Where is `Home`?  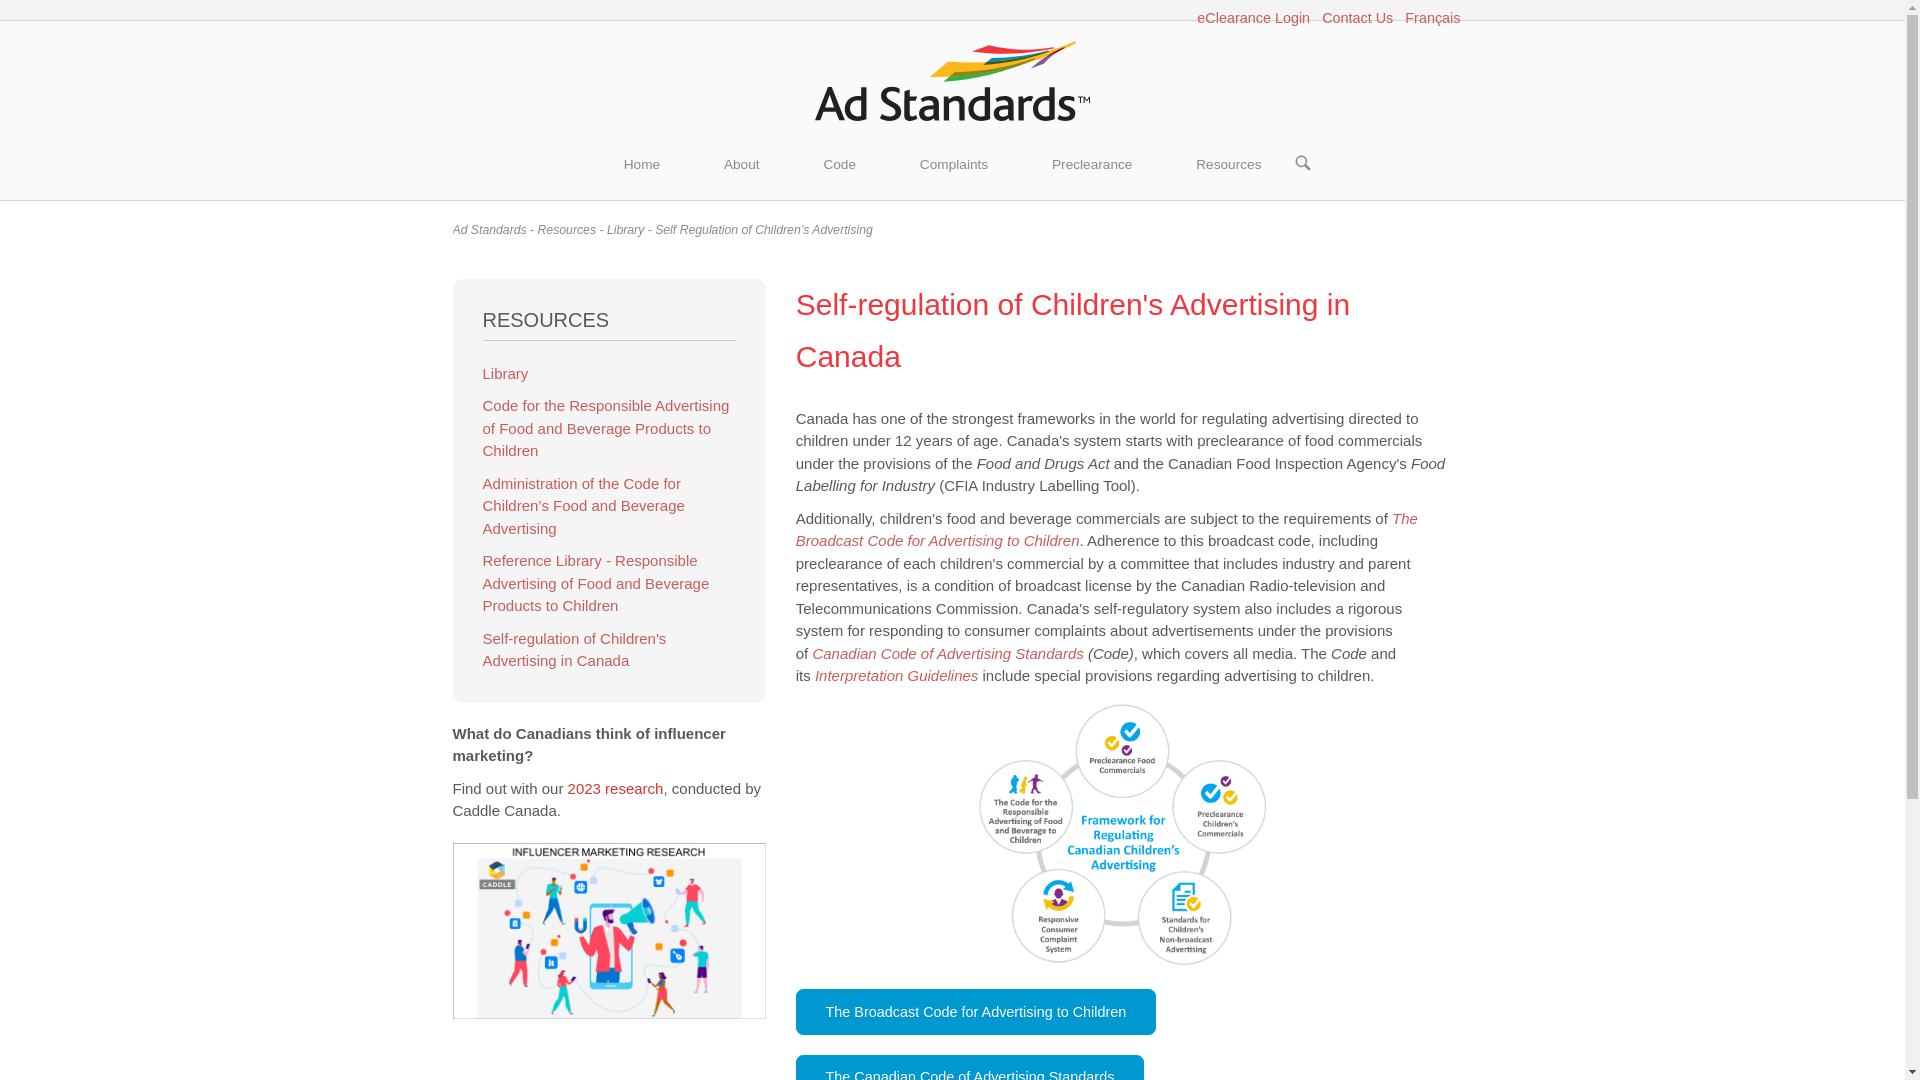
Home is located at coordinates (641, 165).